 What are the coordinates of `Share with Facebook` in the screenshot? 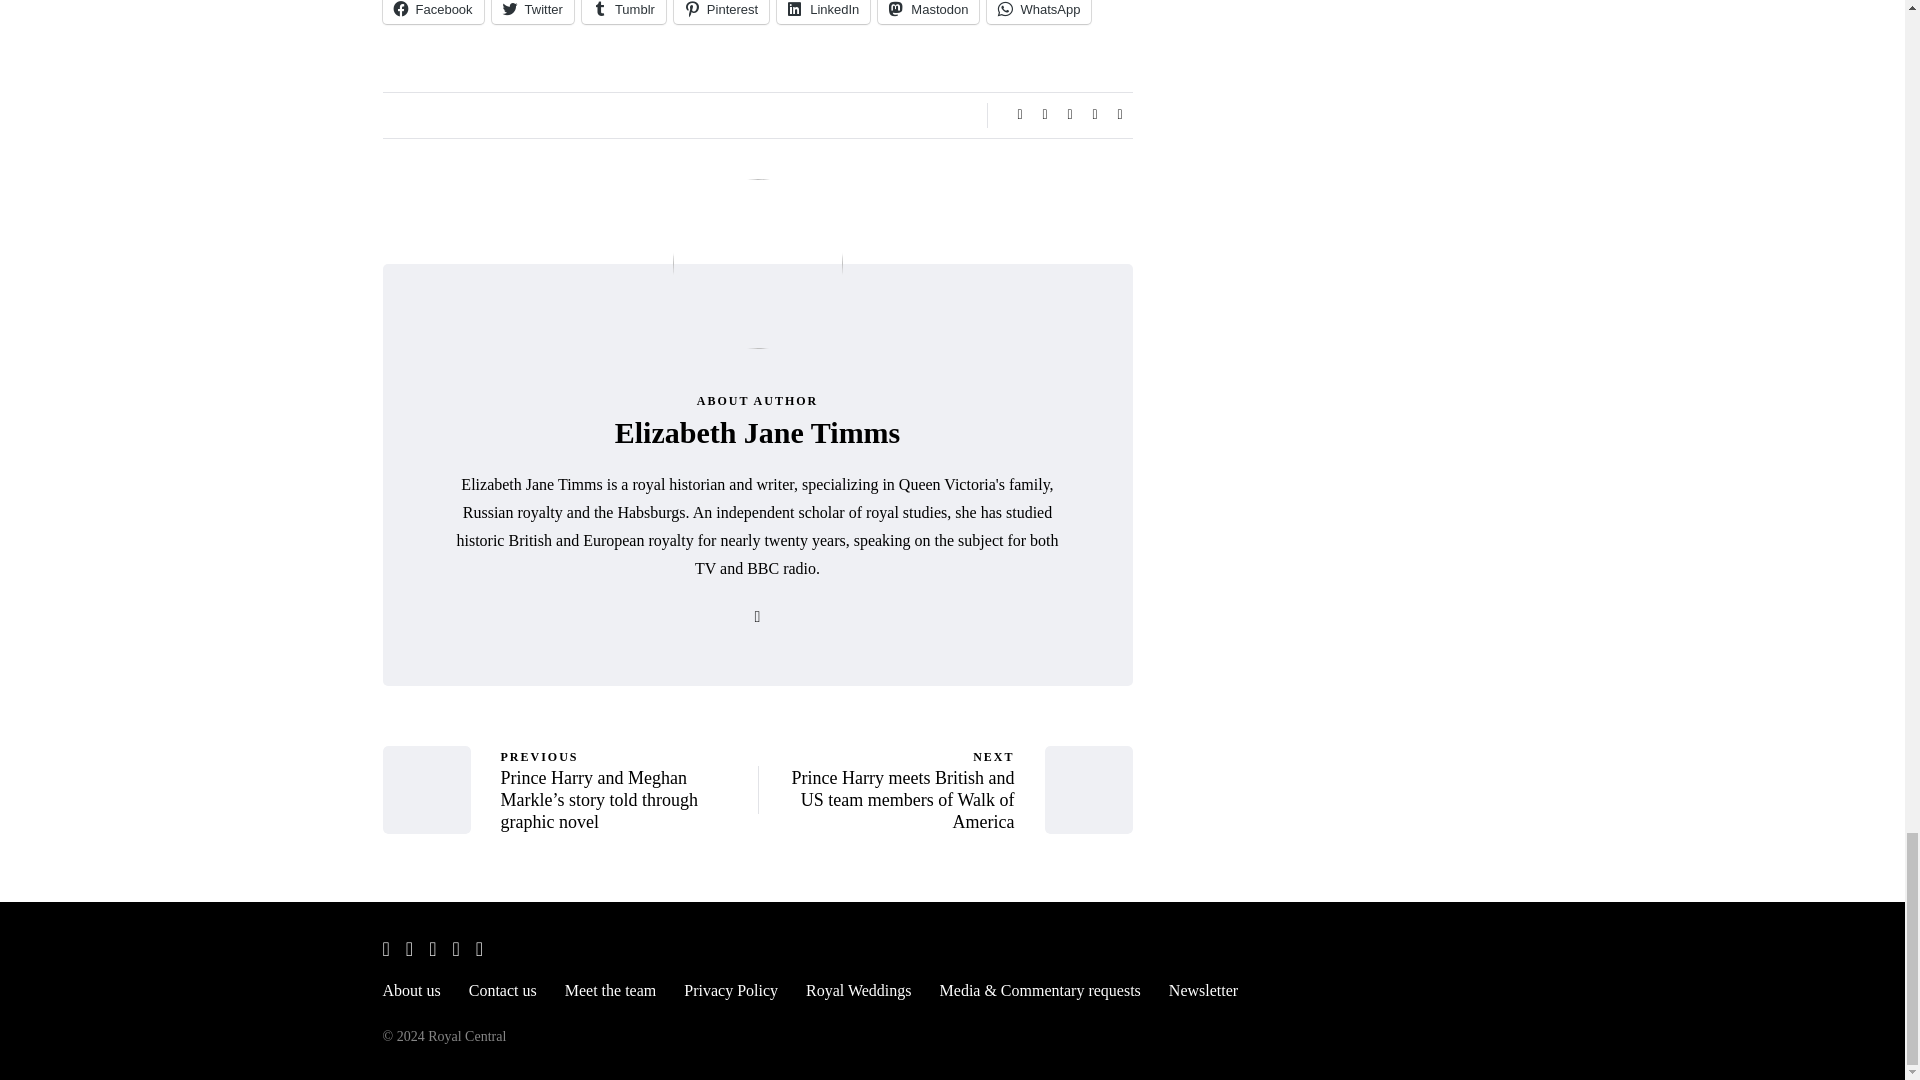 It's located at (1020, 114).